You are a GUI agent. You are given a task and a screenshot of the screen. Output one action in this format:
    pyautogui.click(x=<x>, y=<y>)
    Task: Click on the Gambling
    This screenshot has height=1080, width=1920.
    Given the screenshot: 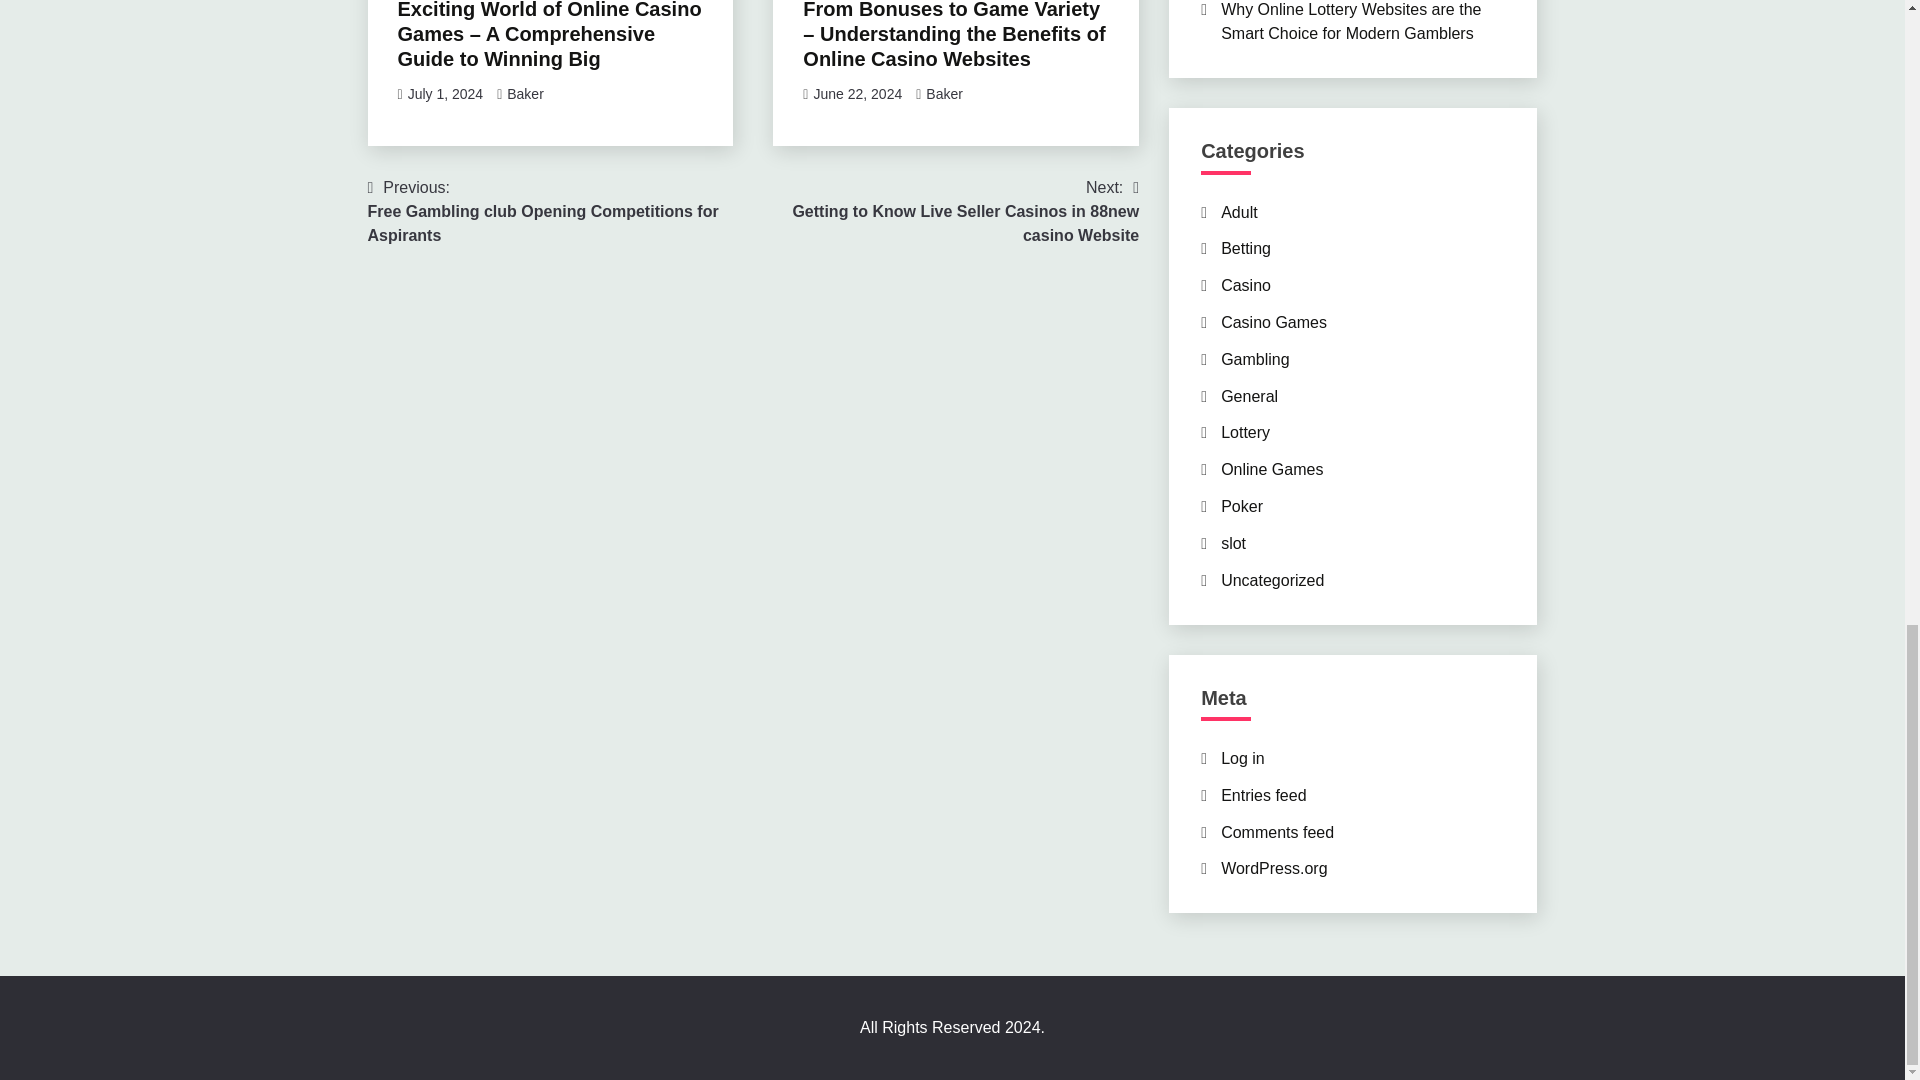 What is the action you would take?
    pyautogui.click(x=1254, y=360)
    